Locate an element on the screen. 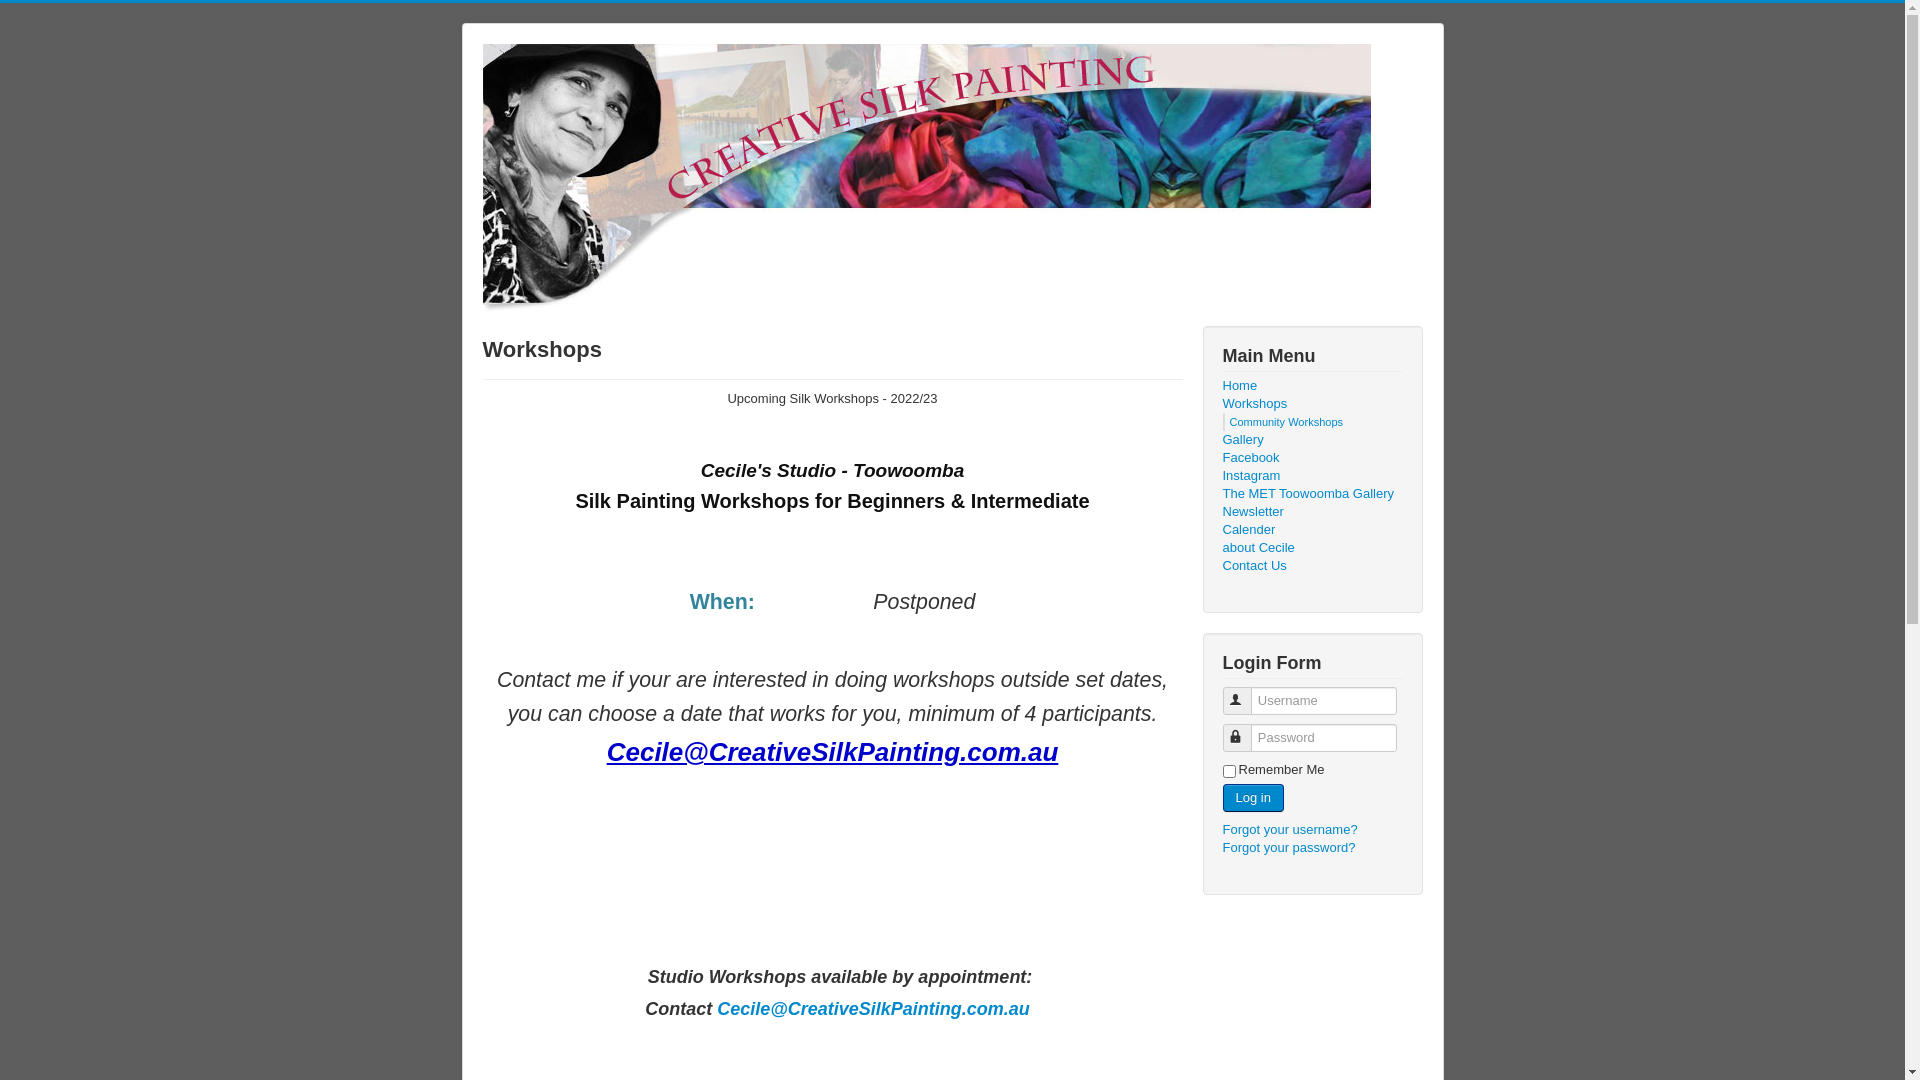 The height and width of the screenshot is (1080, 1920). Cecile@CreativeSilkPainting.com.au is located at coordinates (833, 752).